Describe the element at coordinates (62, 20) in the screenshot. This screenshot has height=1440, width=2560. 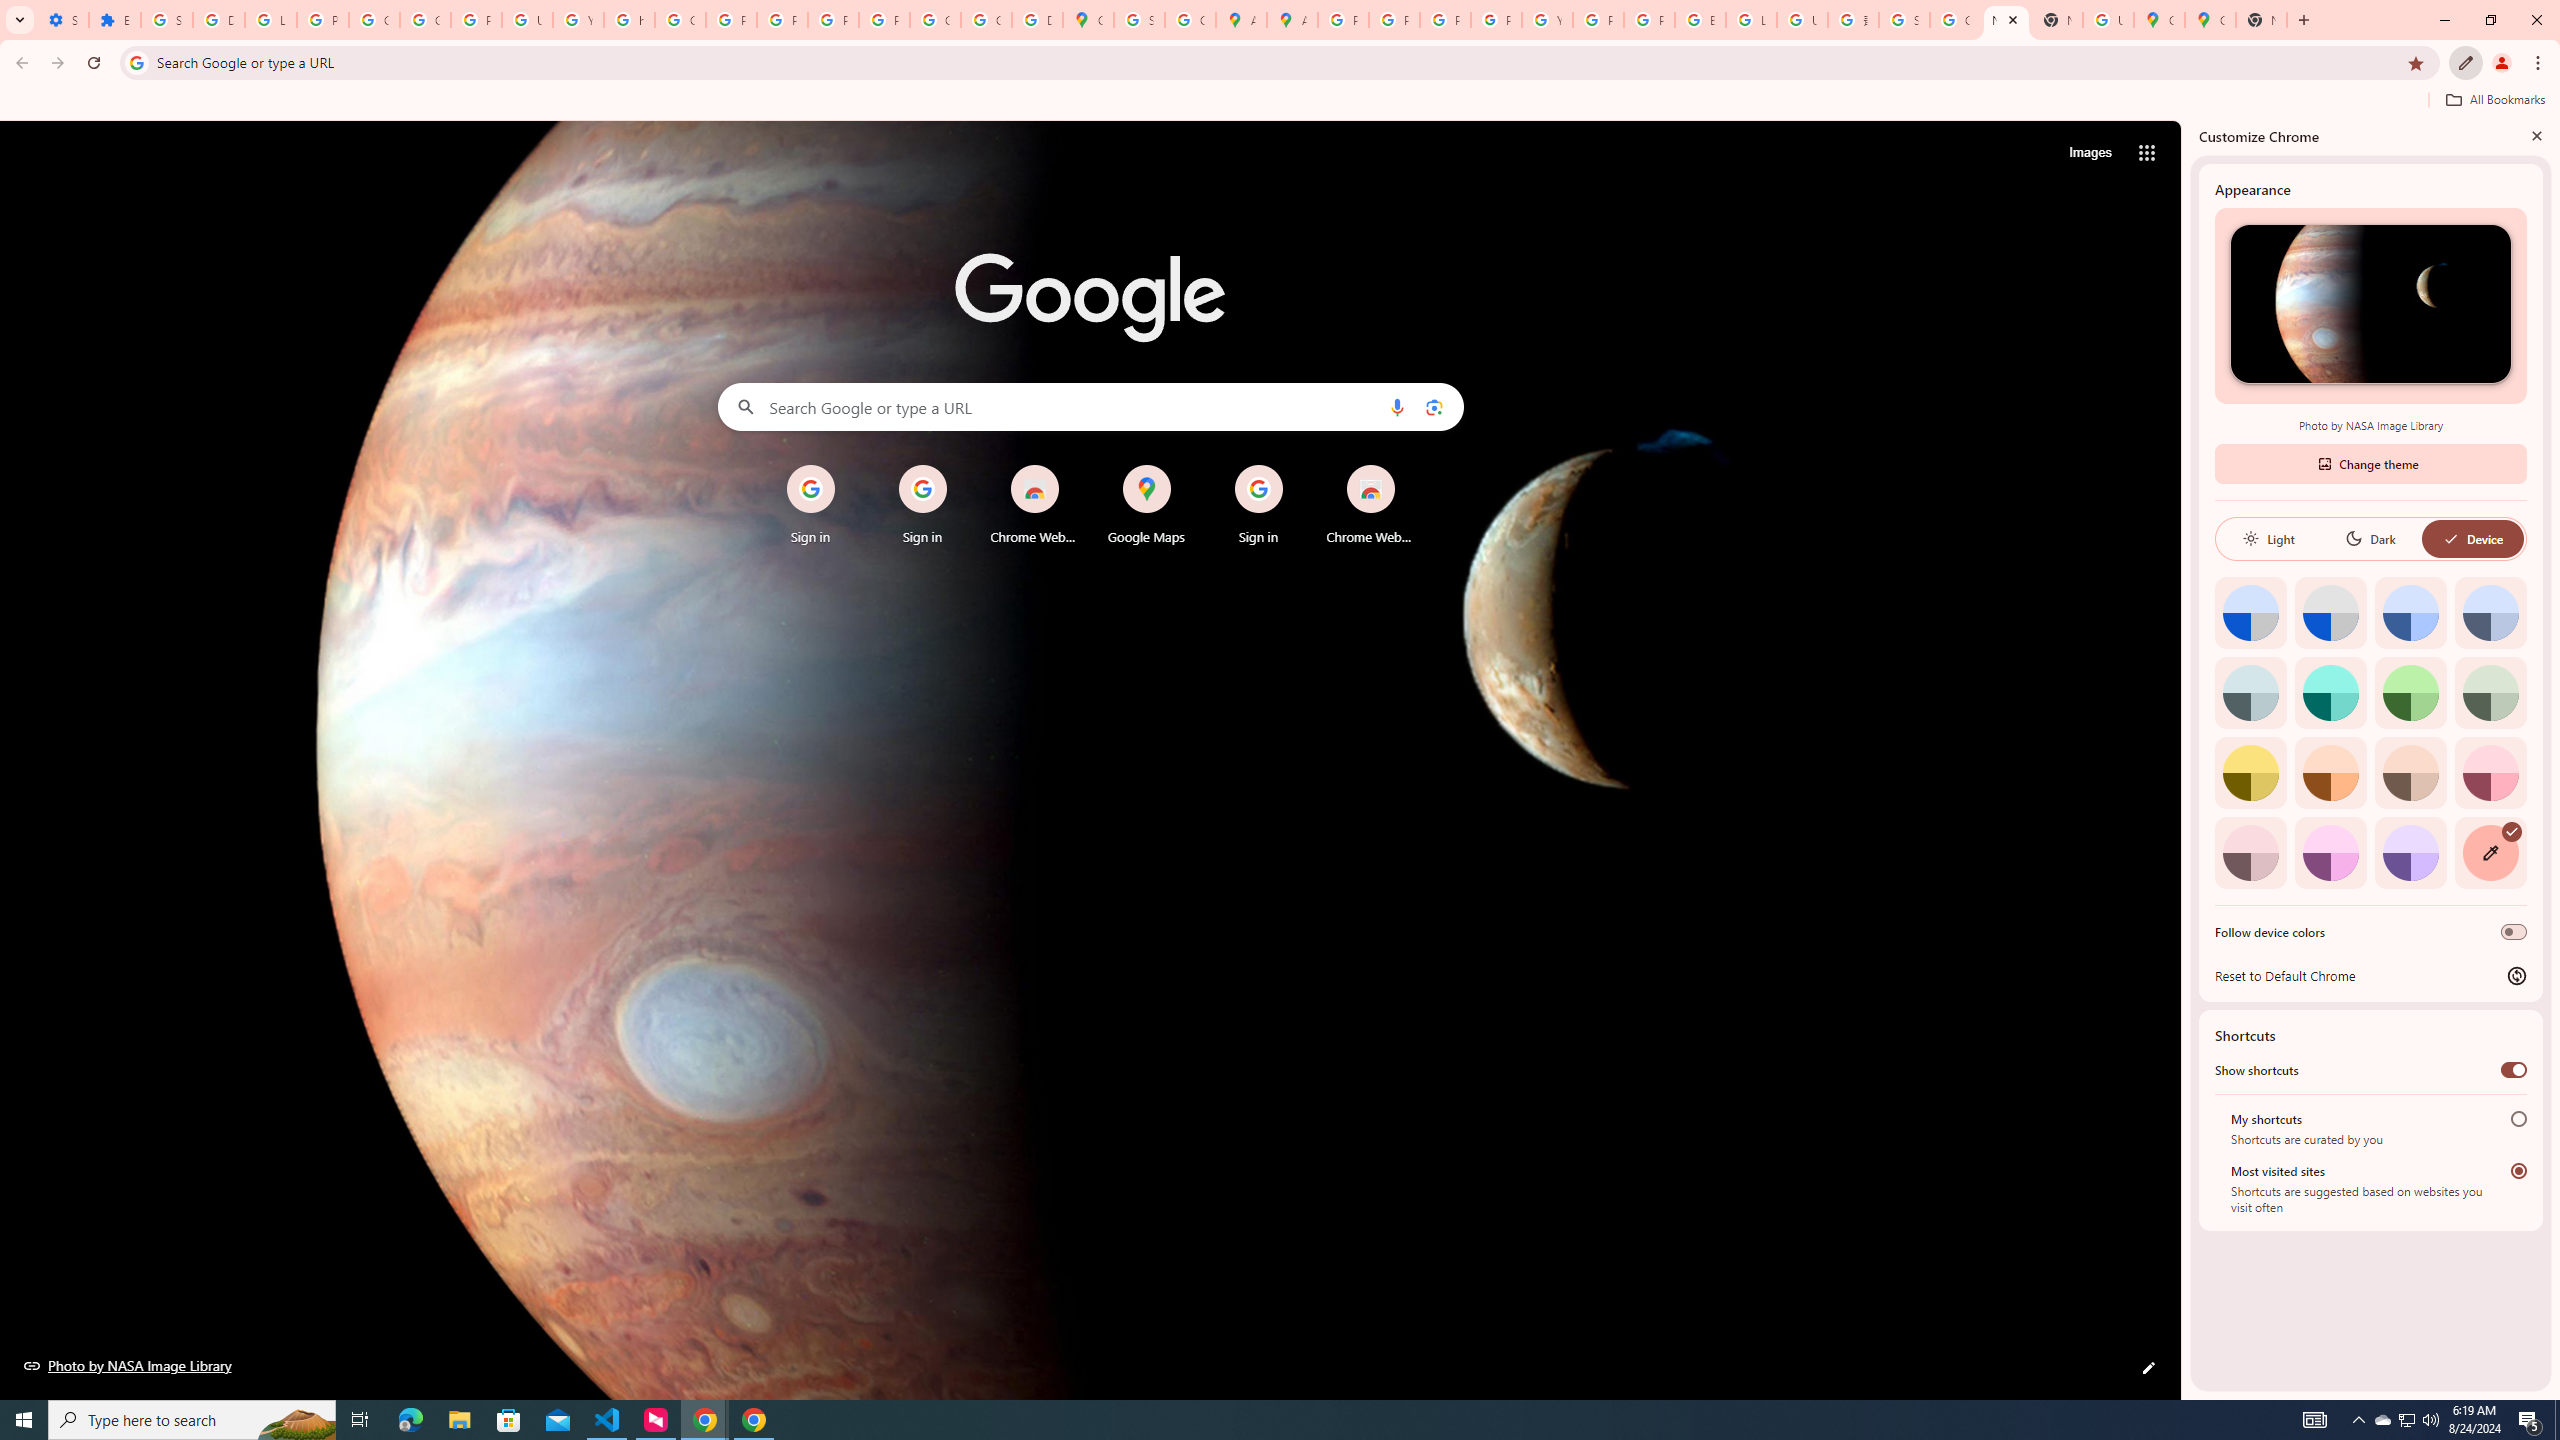
I see `Settings - On startup` at that location.